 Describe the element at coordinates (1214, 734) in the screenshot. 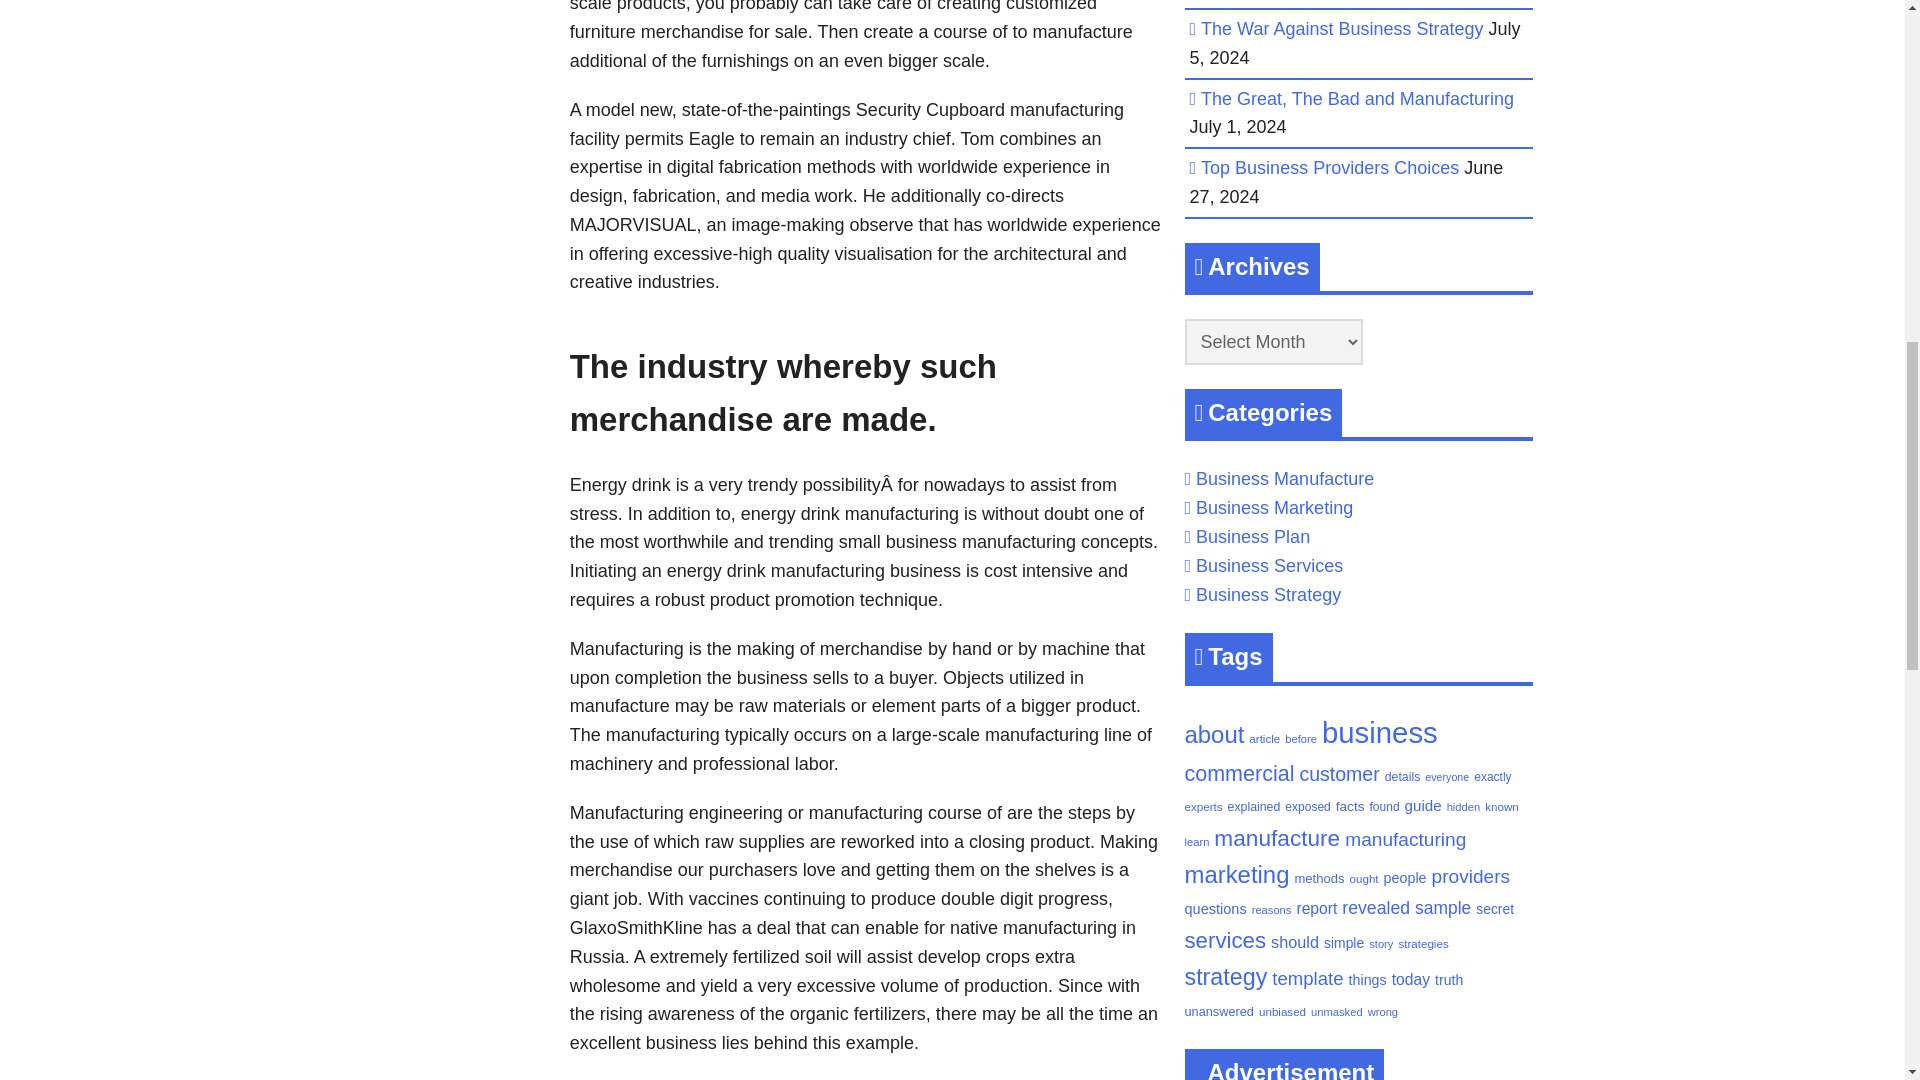

I see `about` at that location.